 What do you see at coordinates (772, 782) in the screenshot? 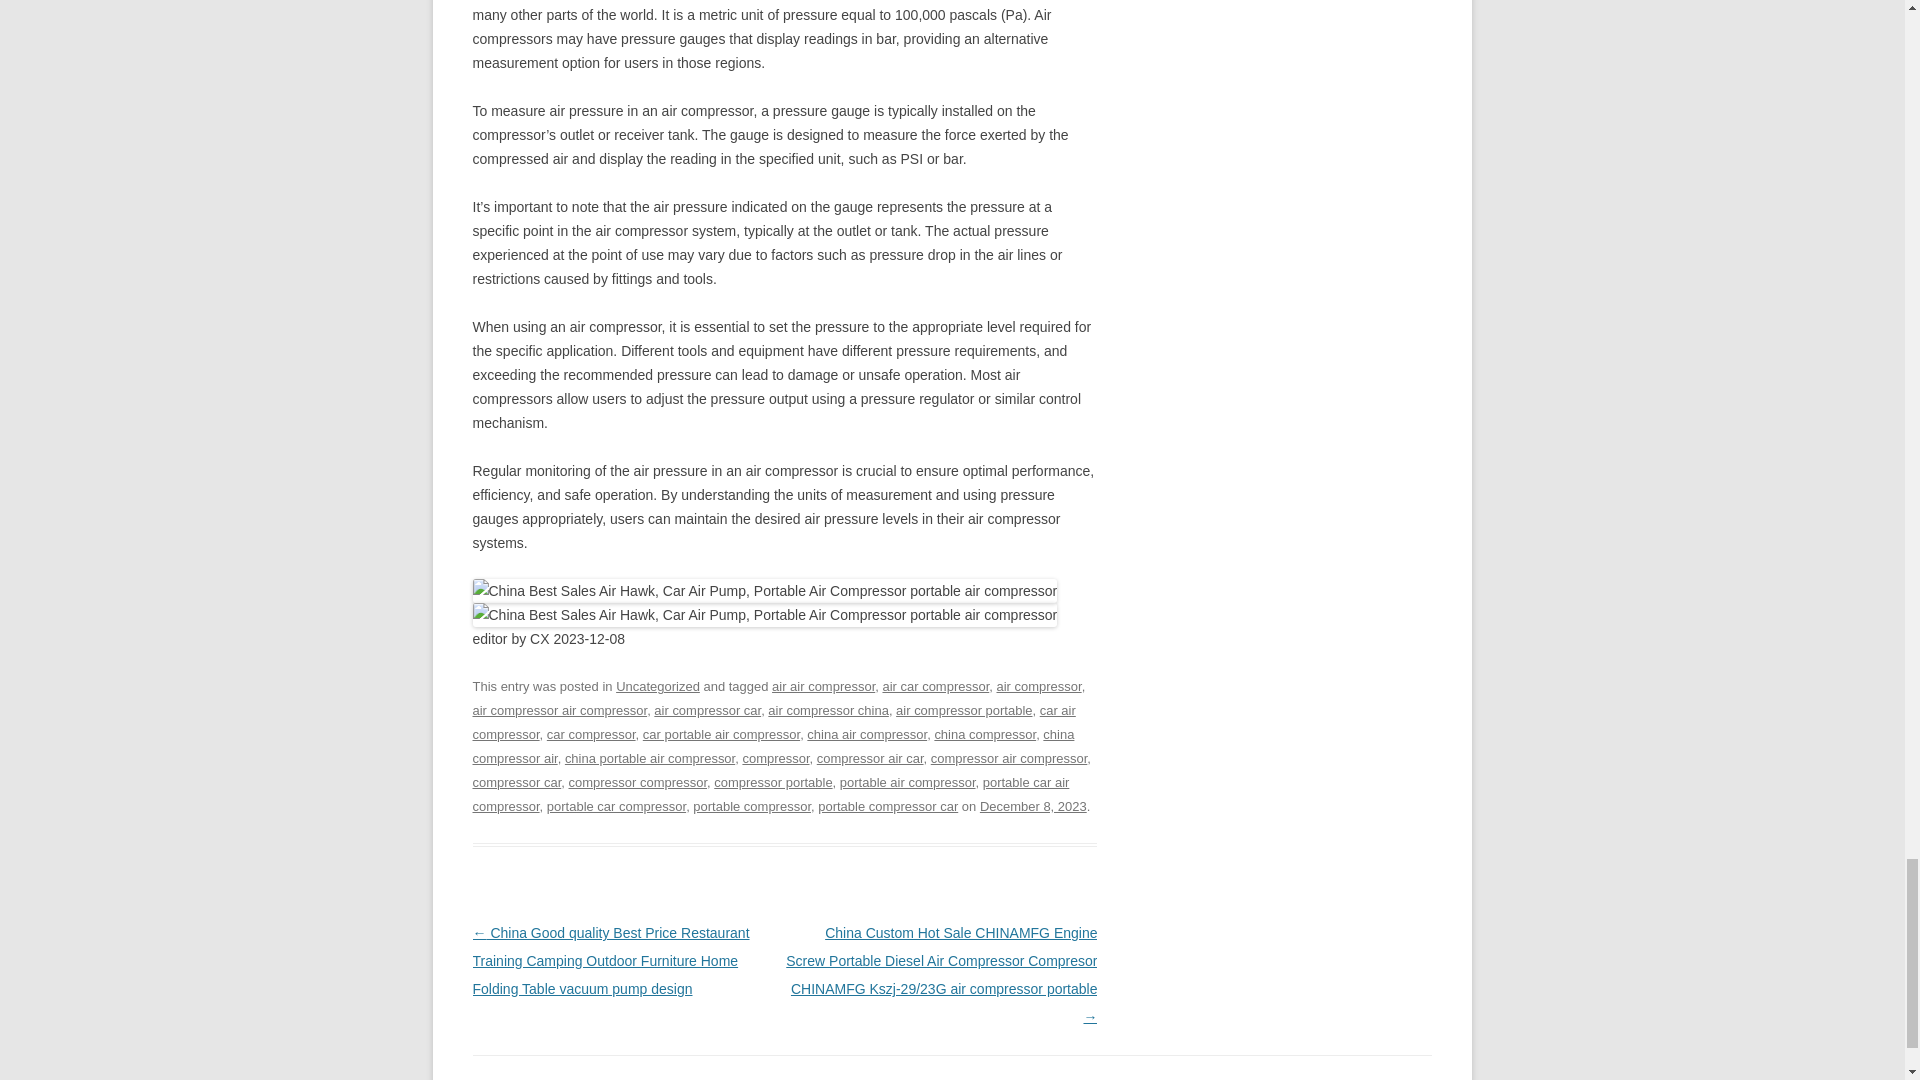
I see `compressor portable` at bounding box center [772, 782].